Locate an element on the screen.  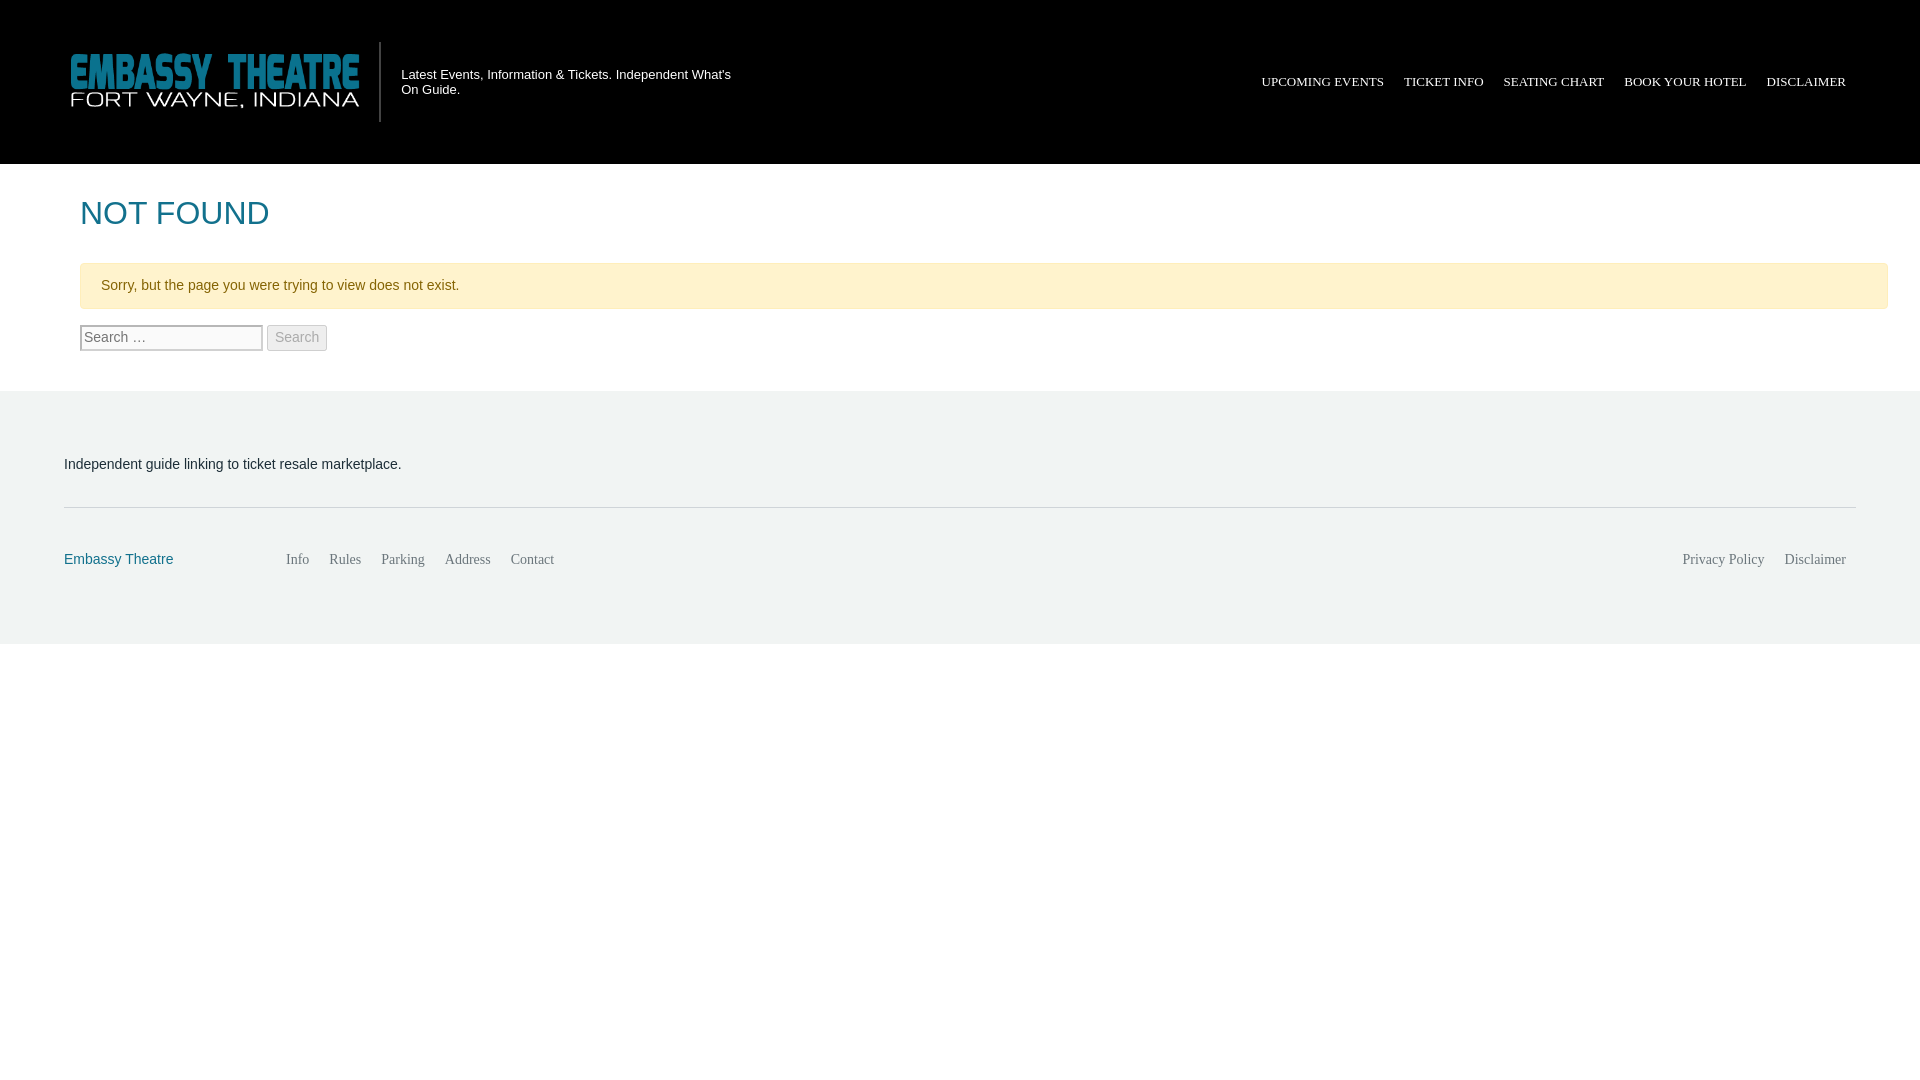
Rules is located at coordinates (344, 560).